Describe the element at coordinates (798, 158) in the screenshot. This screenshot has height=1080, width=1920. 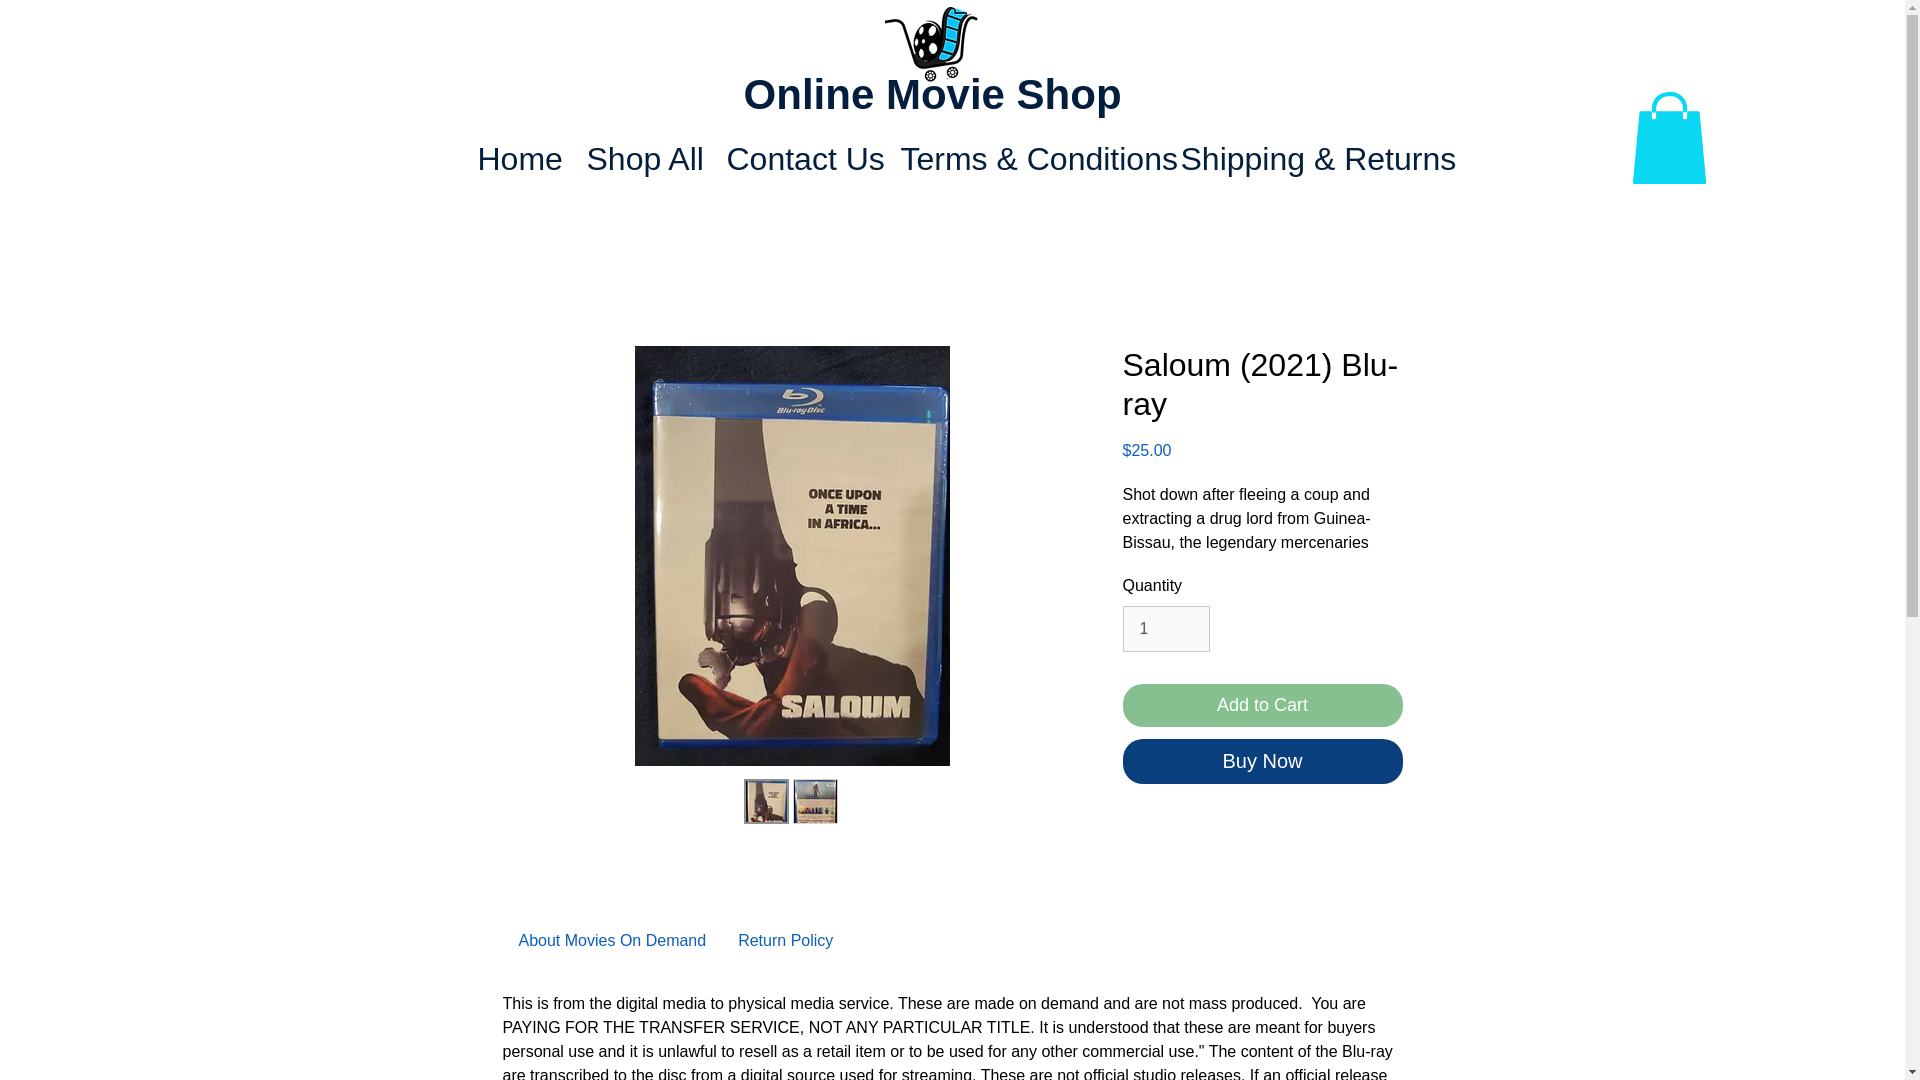
I see `Contact Us` at that location.